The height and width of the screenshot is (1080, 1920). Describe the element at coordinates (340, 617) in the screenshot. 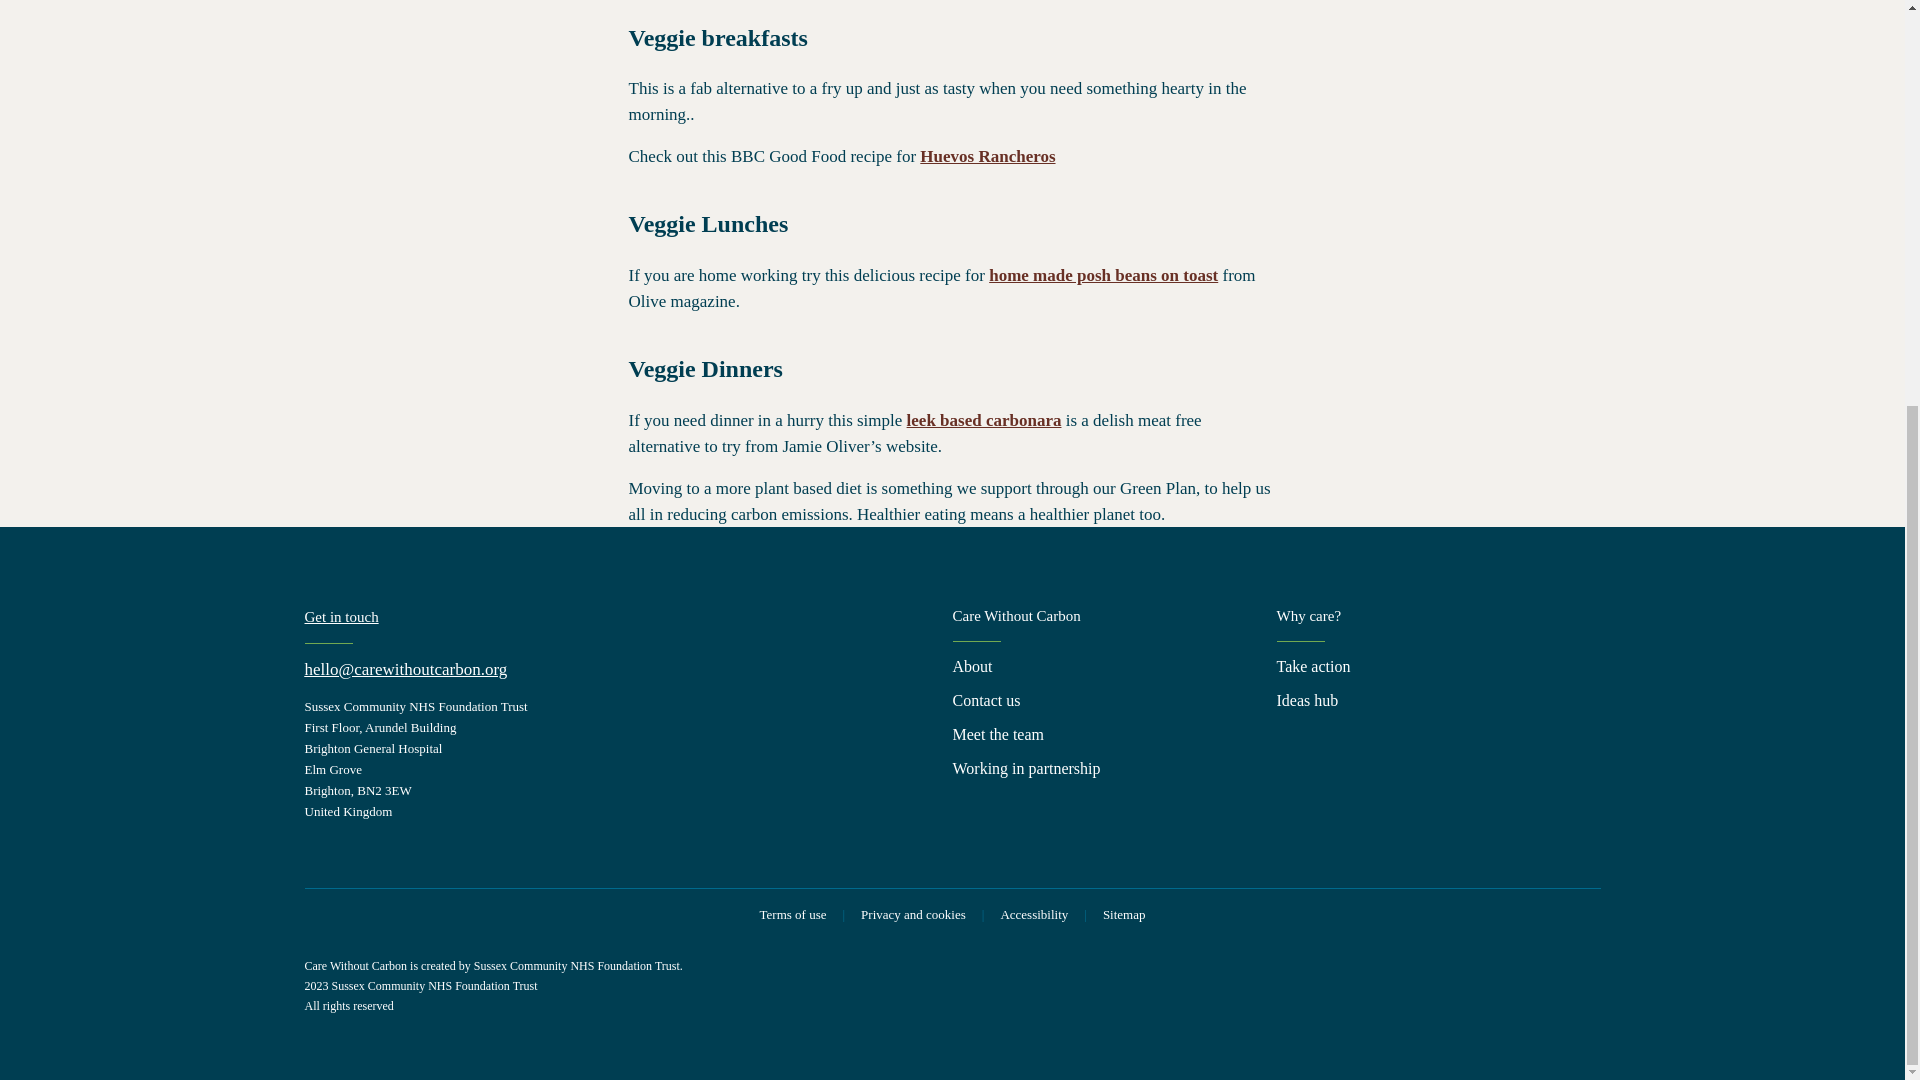

I see `Get in touch` at that location.